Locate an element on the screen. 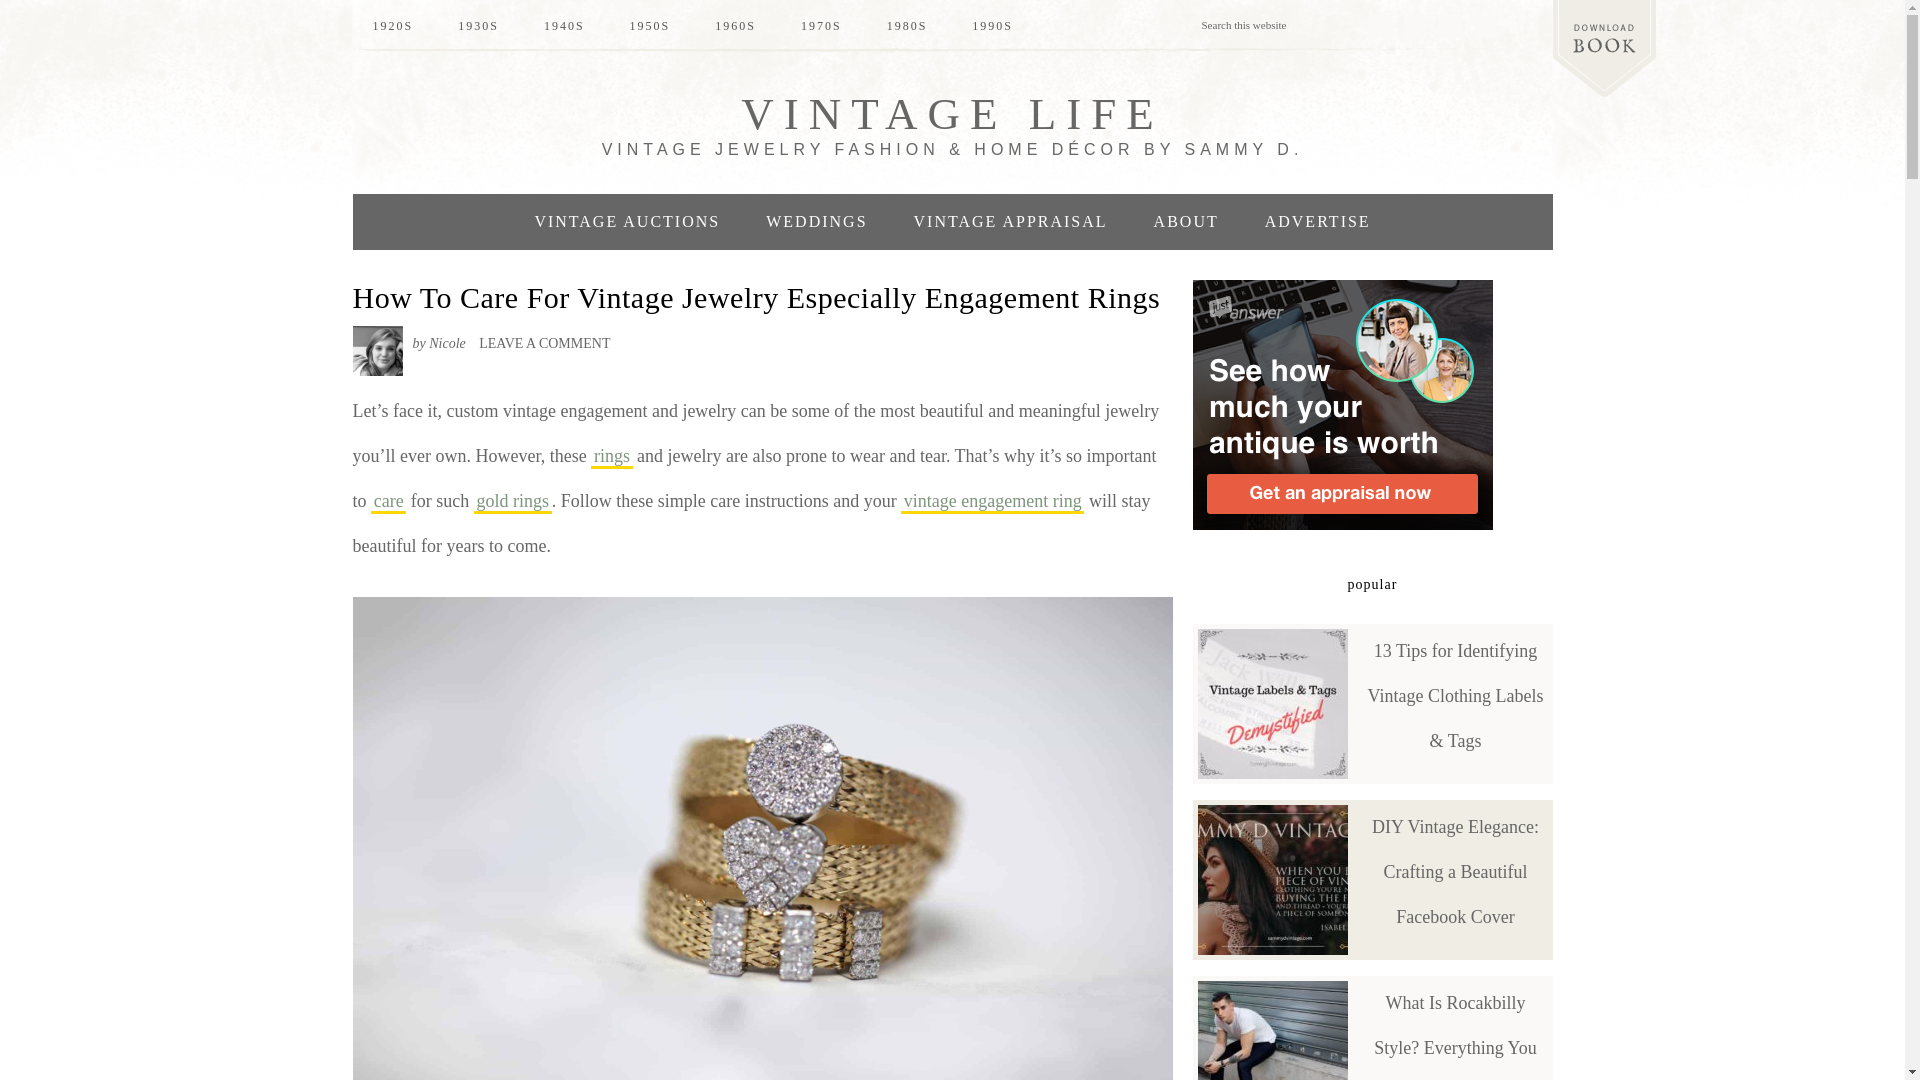 The width and height of the screenshot is (1920, 1080). WEDDINGS is located at coordinates (816, 222).